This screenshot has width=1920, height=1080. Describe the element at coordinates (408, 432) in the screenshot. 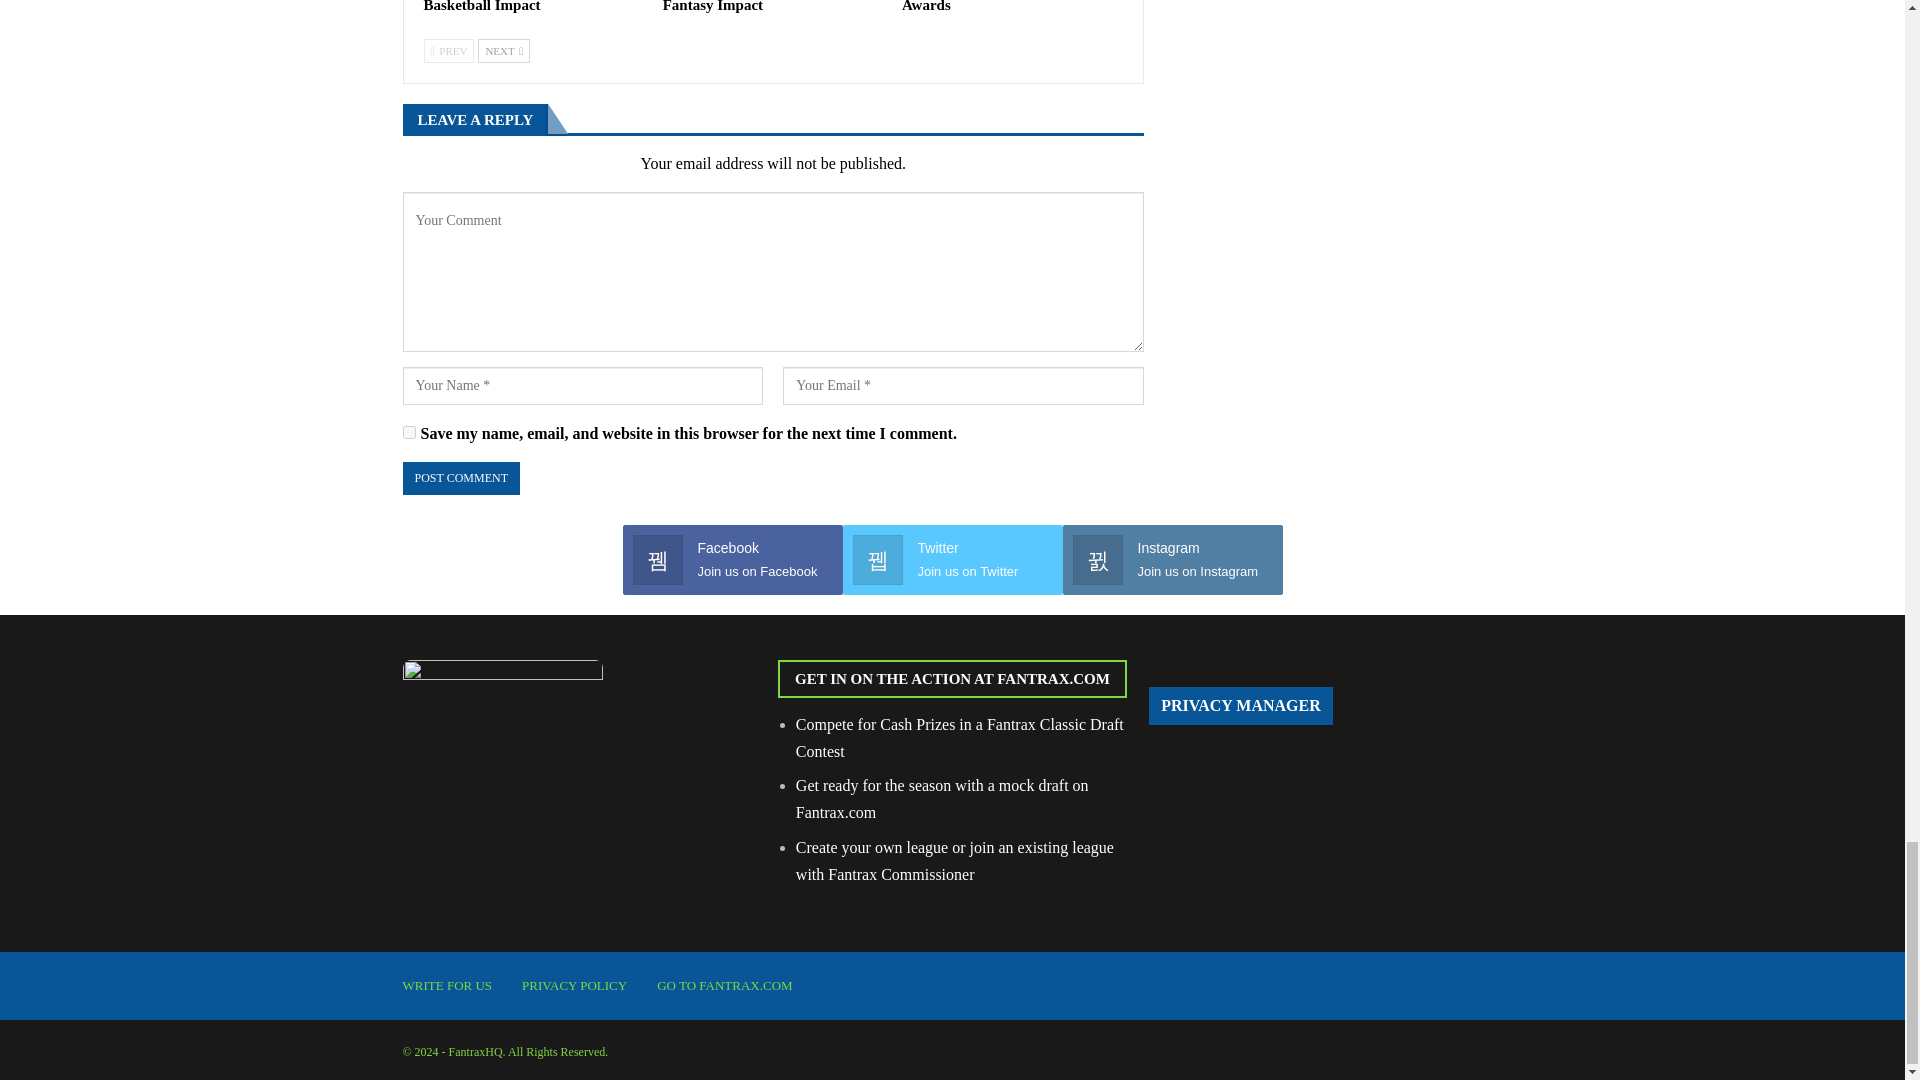

I see `yes` at that location.